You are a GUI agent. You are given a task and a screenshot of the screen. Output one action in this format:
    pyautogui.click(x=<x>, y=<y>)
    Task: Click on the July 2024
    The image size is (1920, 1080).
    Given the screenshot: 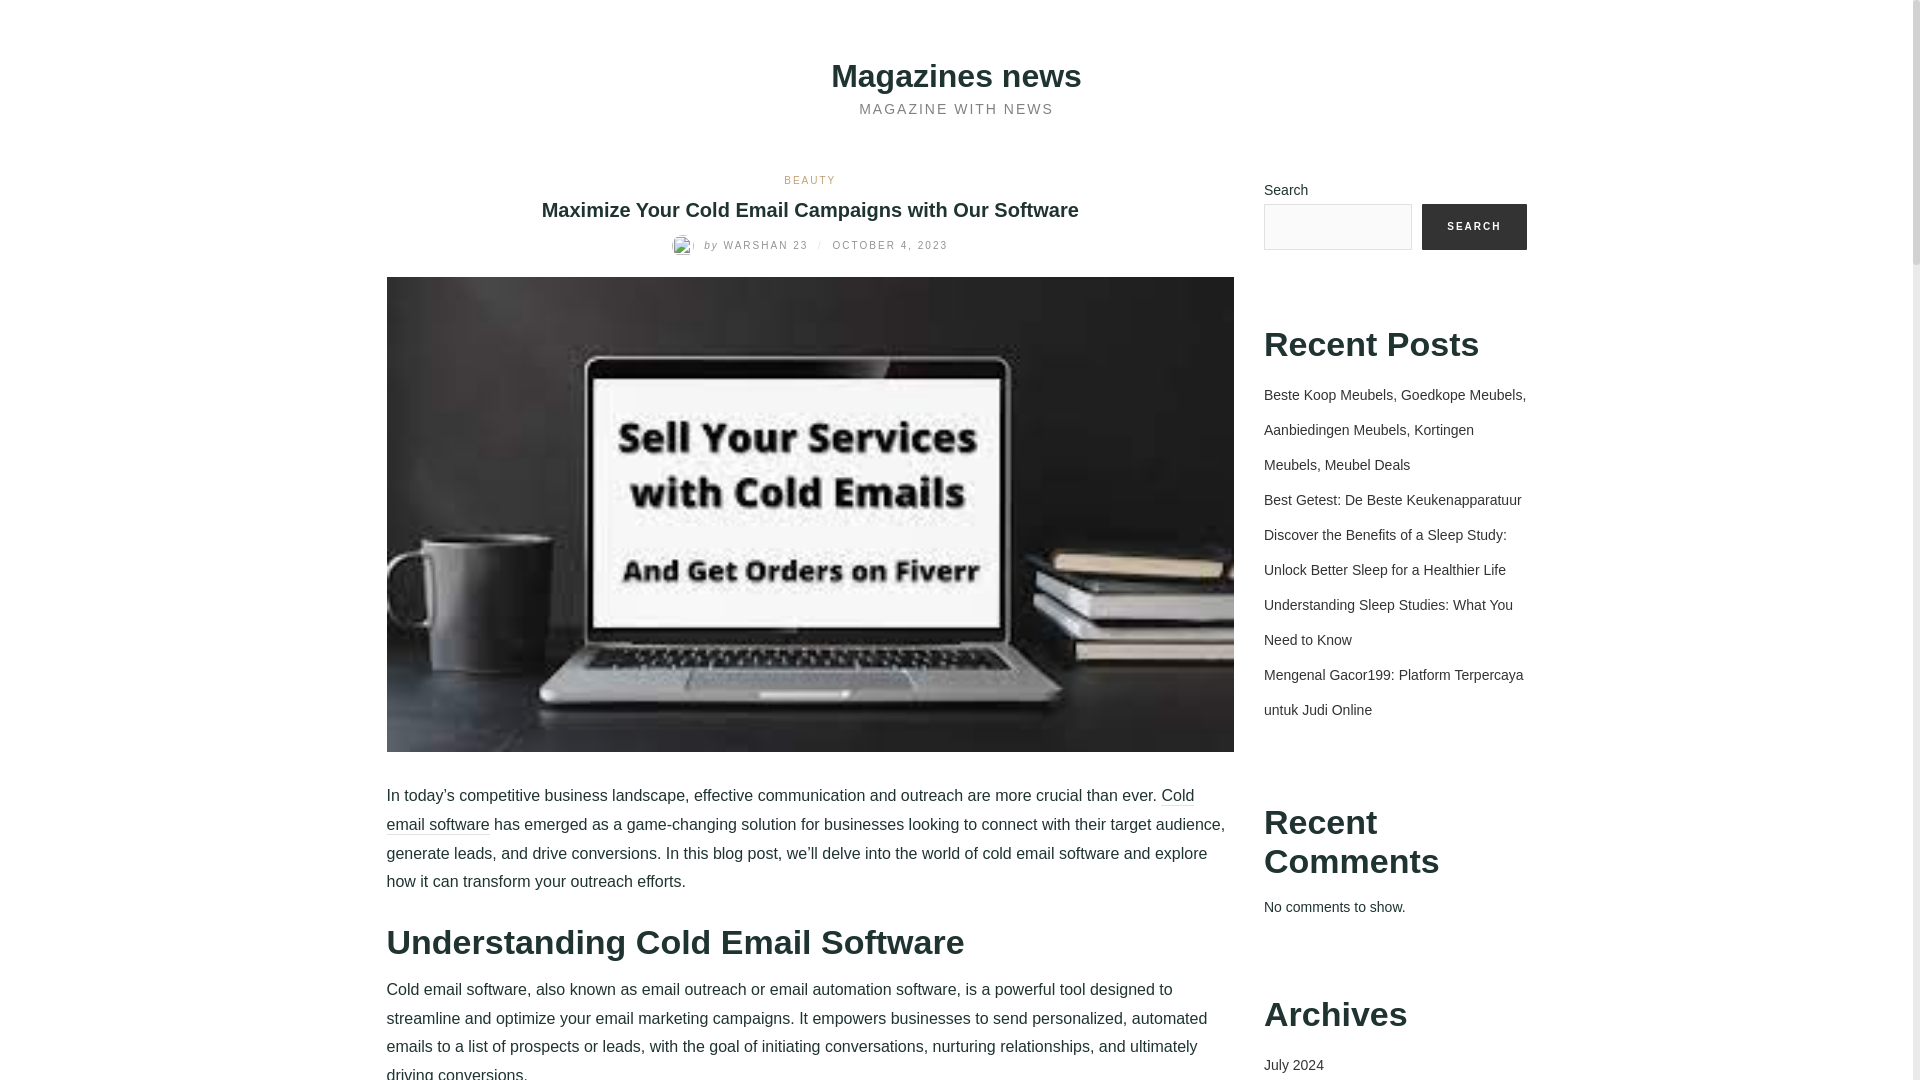 What is the action you would take?
    pyautogui.click(x=1294, y=1065)
    